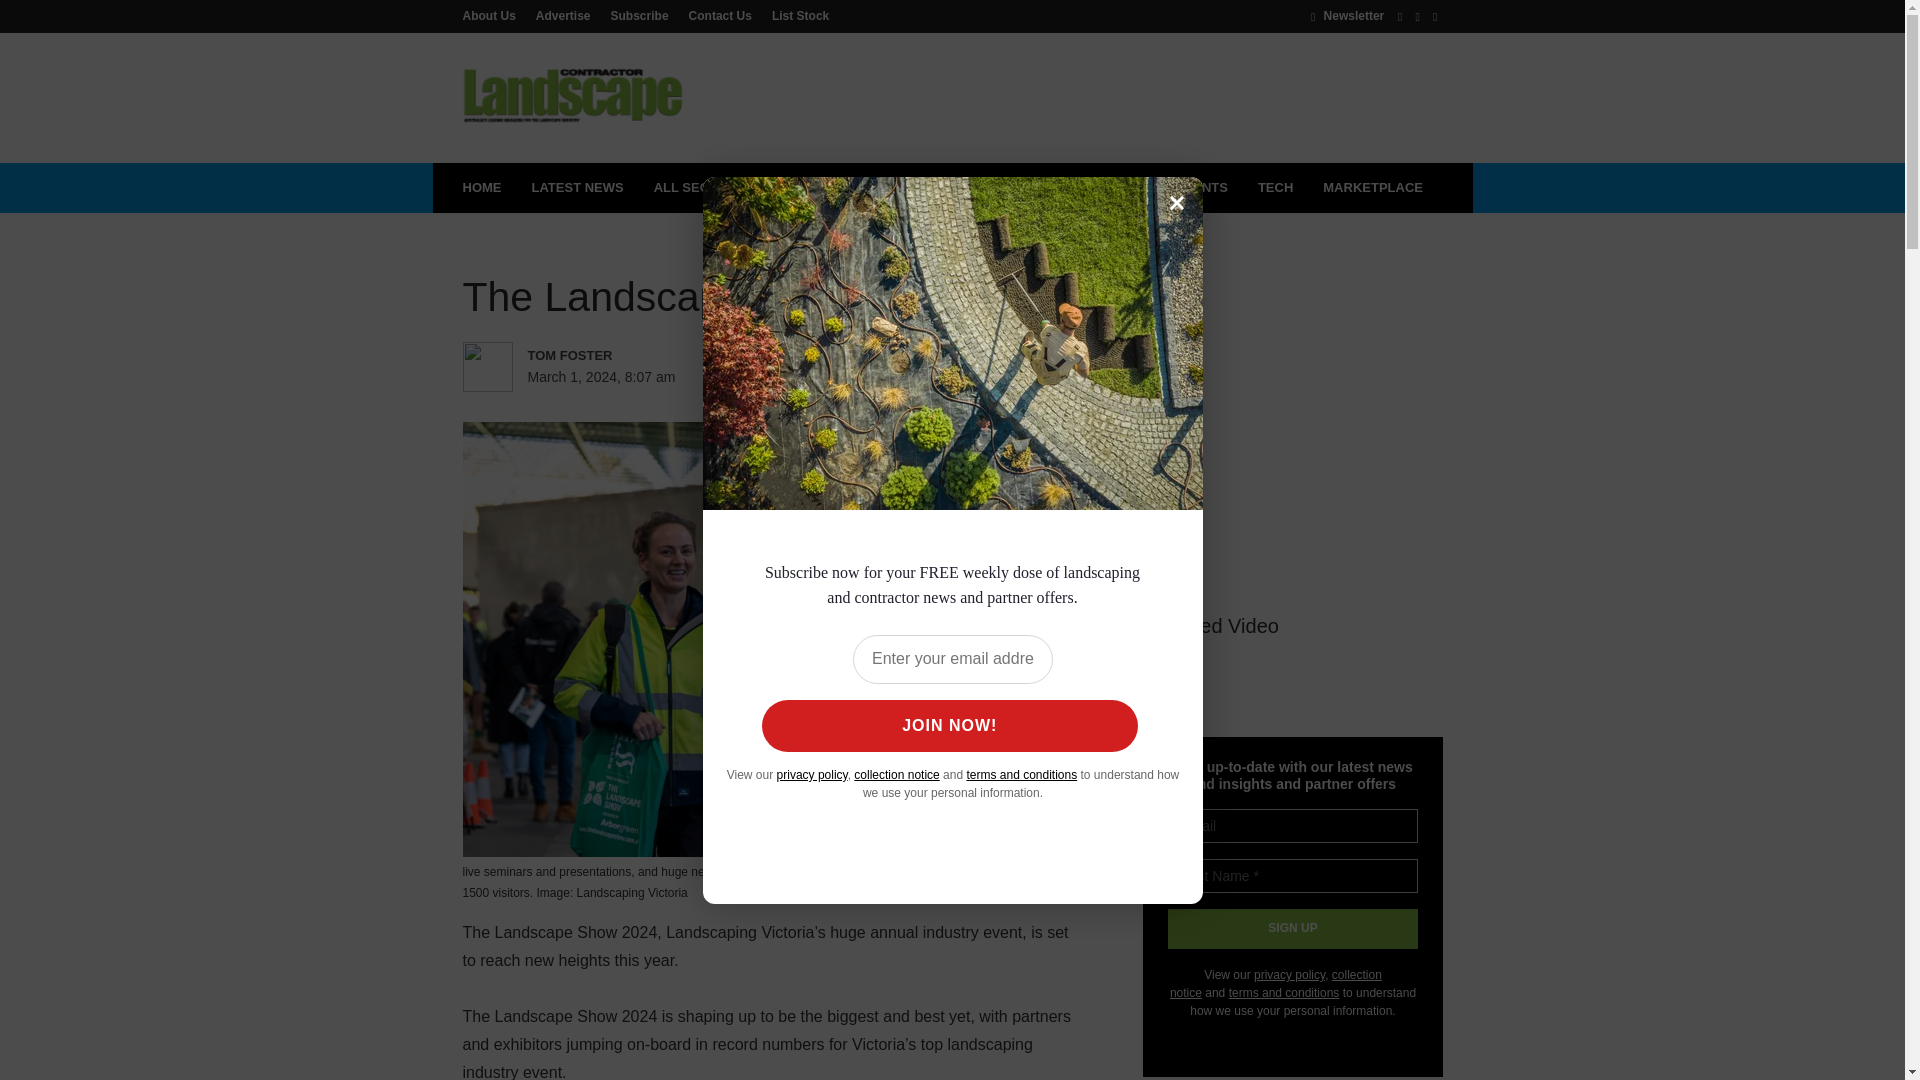  Describe the element at coordinates (796, 378) in the screenshot. I see `Share on Facebook` at that location.